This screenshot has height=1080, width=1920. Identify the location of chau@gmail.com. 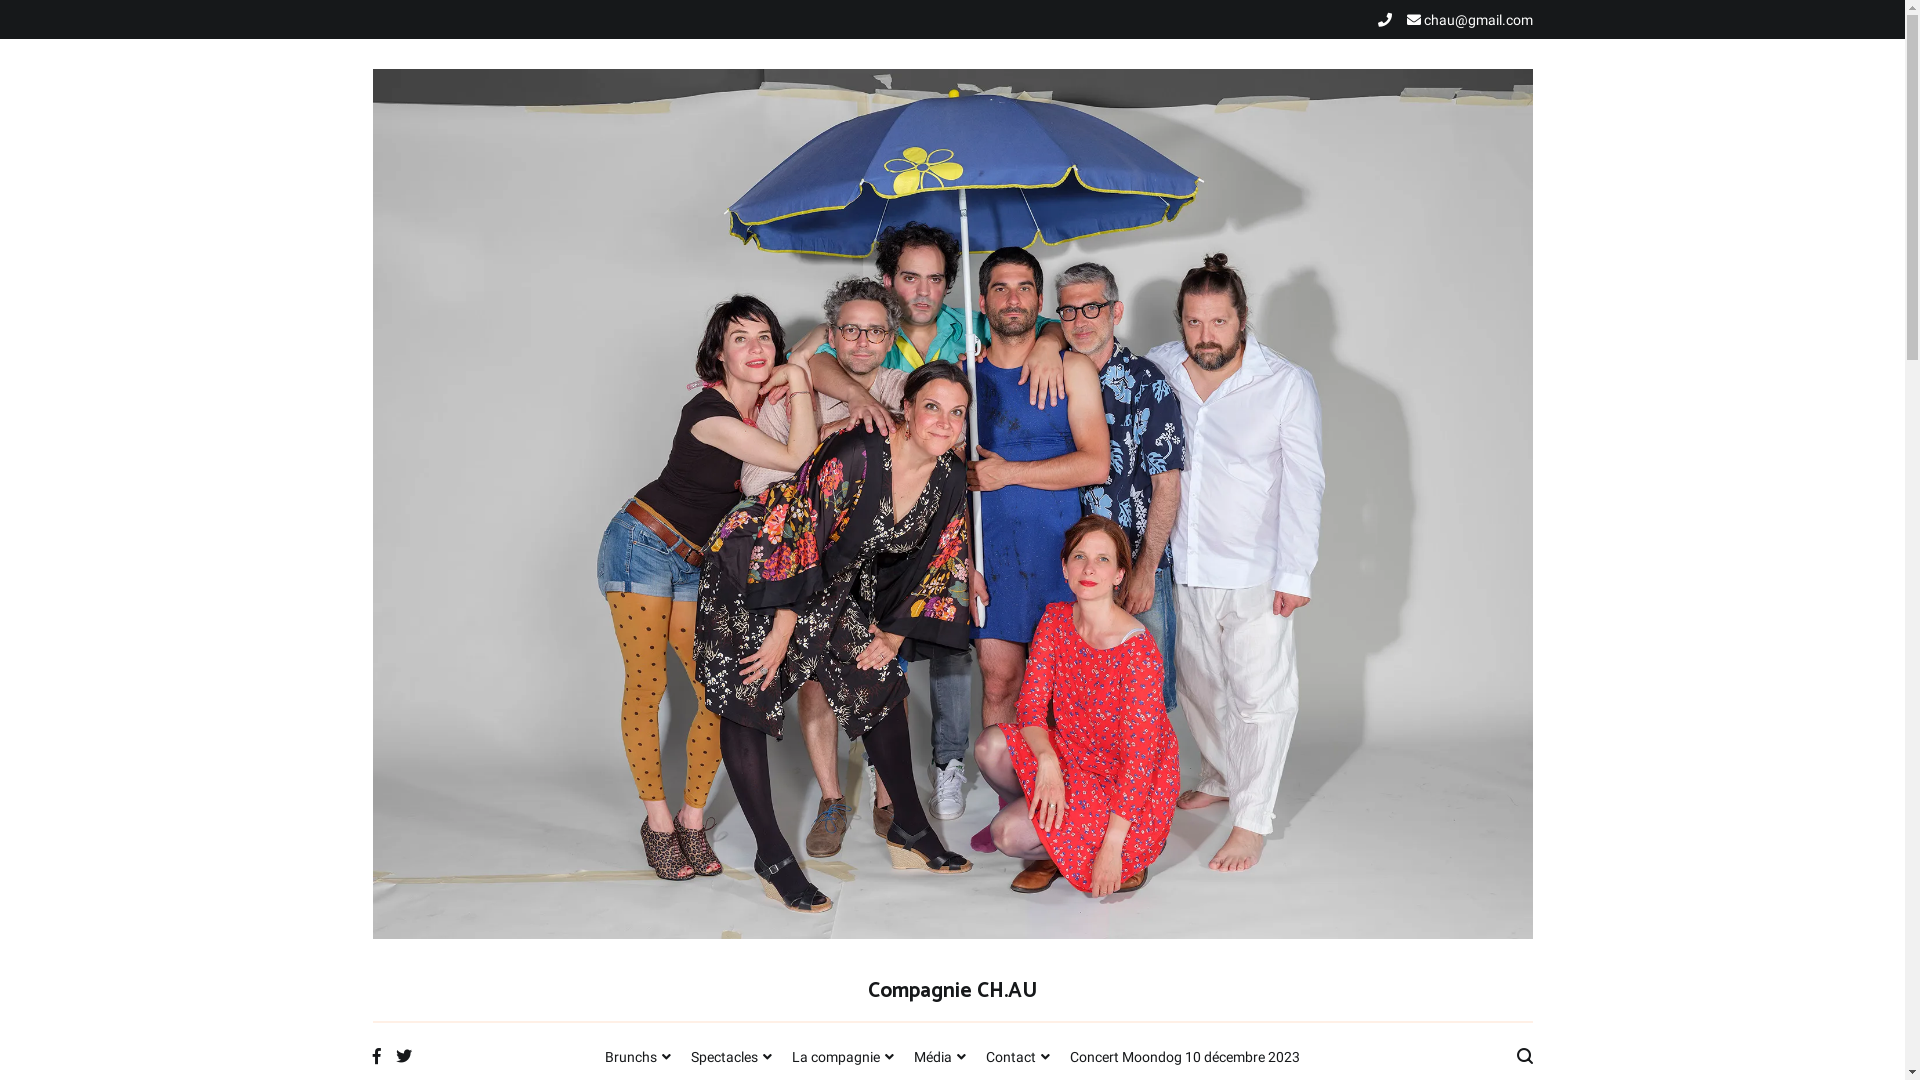
(1469, 20).